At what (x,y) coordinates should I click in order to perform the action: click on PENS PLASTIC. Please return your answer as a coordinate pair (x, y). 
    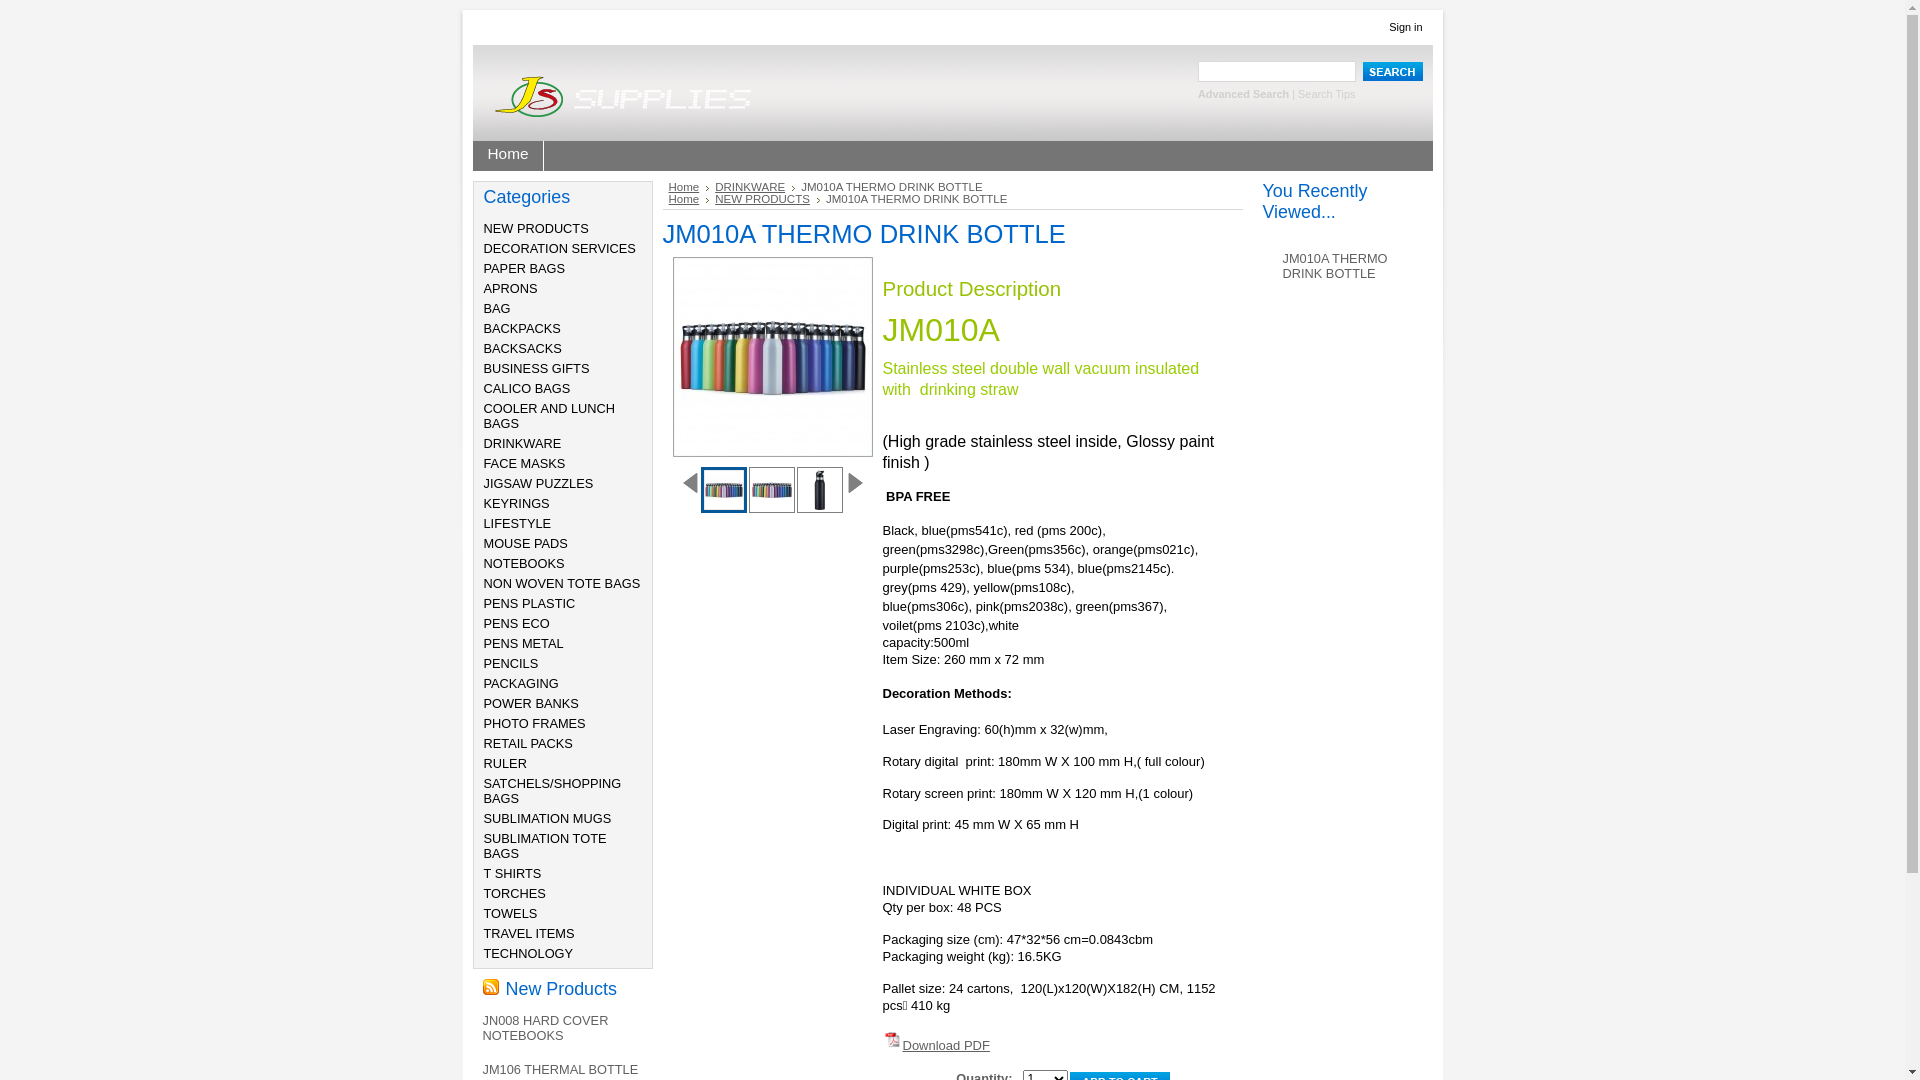
    Looking at the image, I should click on (530, 604).